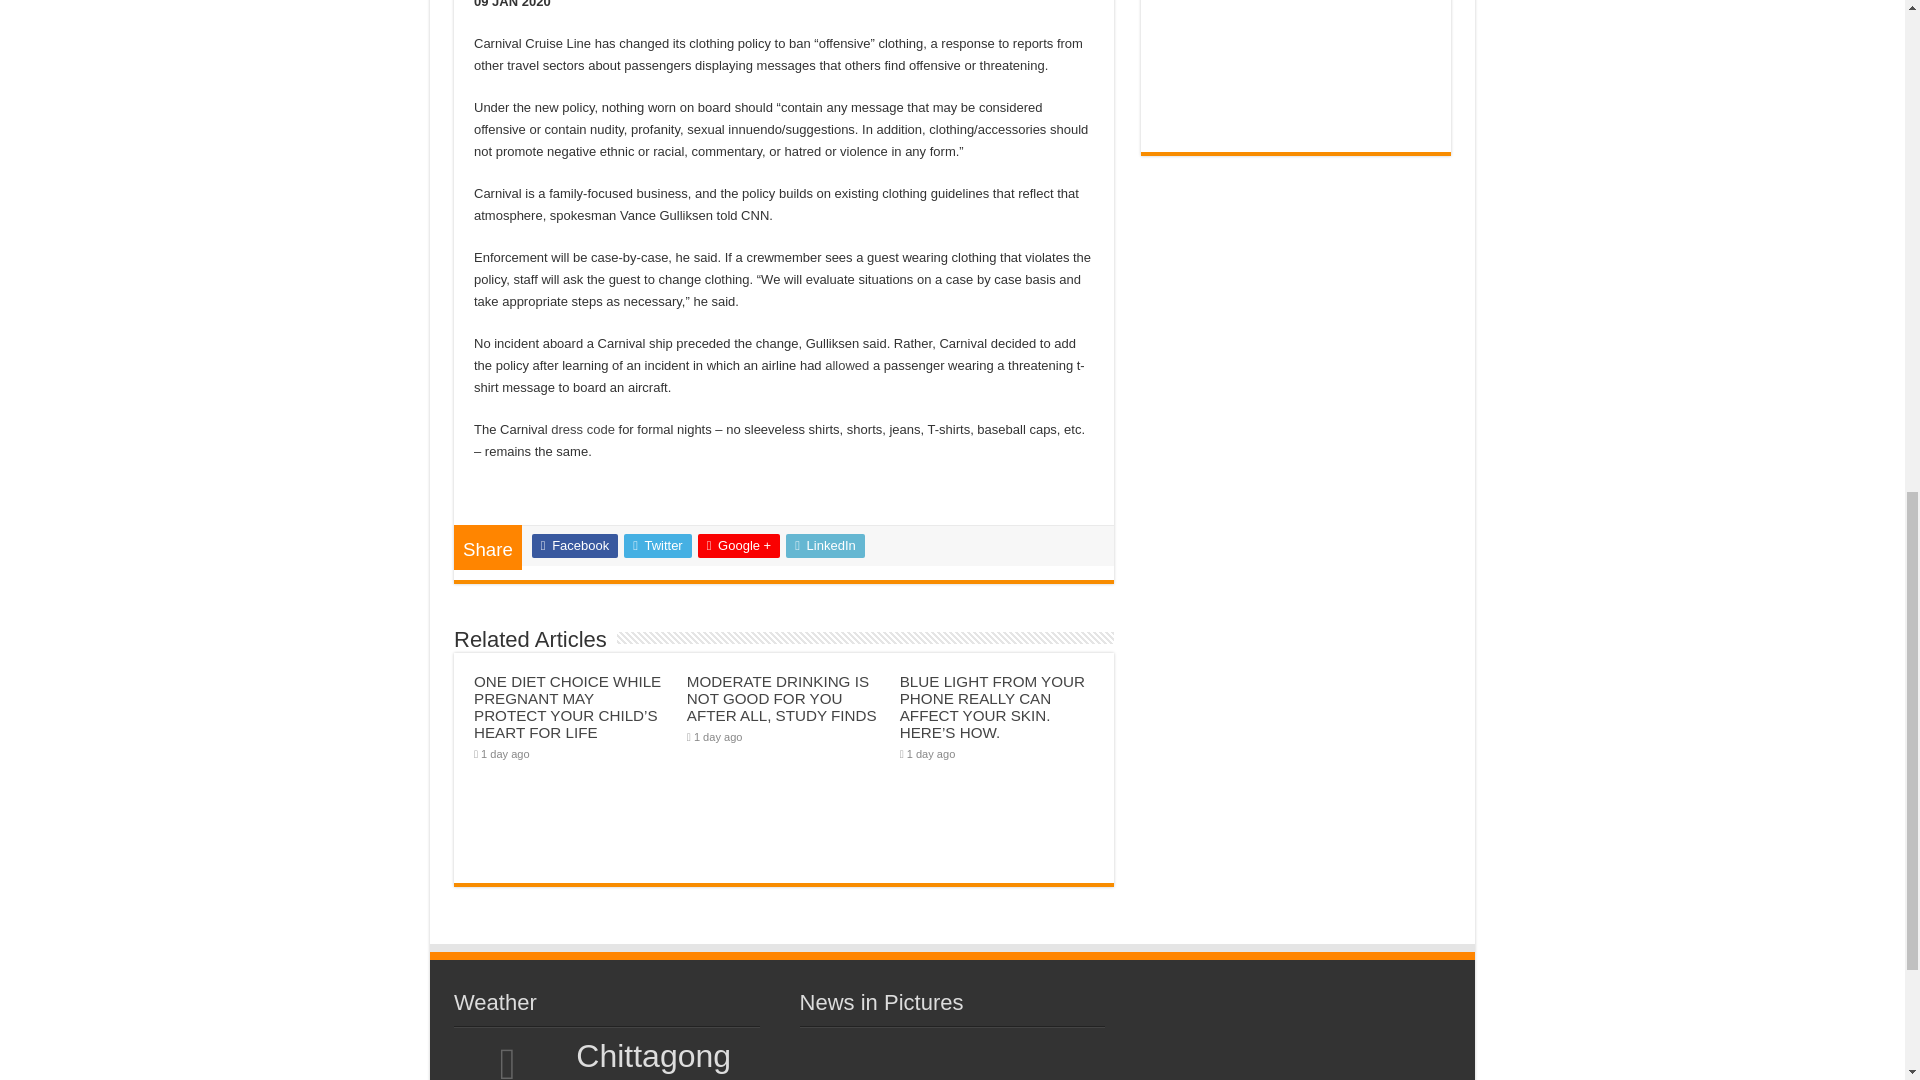  I want to click on dress code, so click(582, 430).